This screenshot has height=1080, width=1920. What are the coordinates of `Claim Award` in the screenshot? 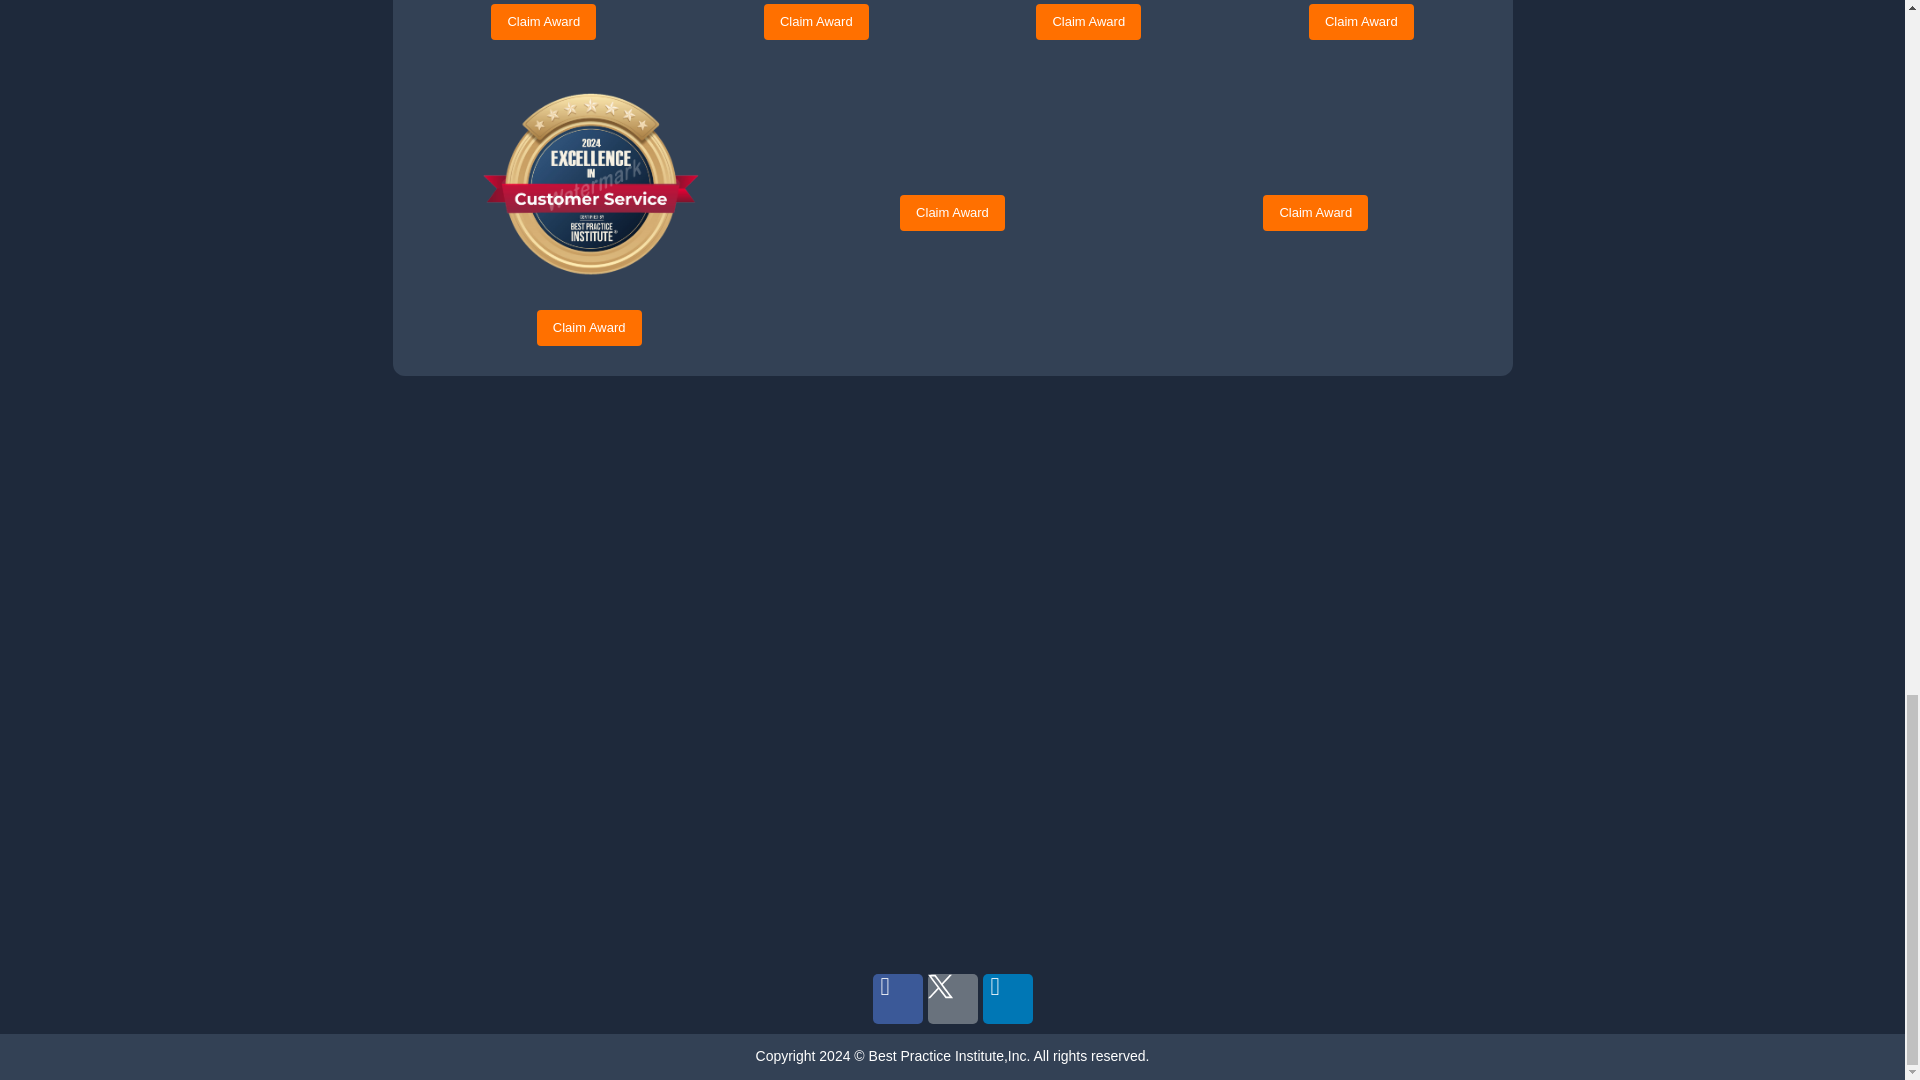 It's located at (816, 22).